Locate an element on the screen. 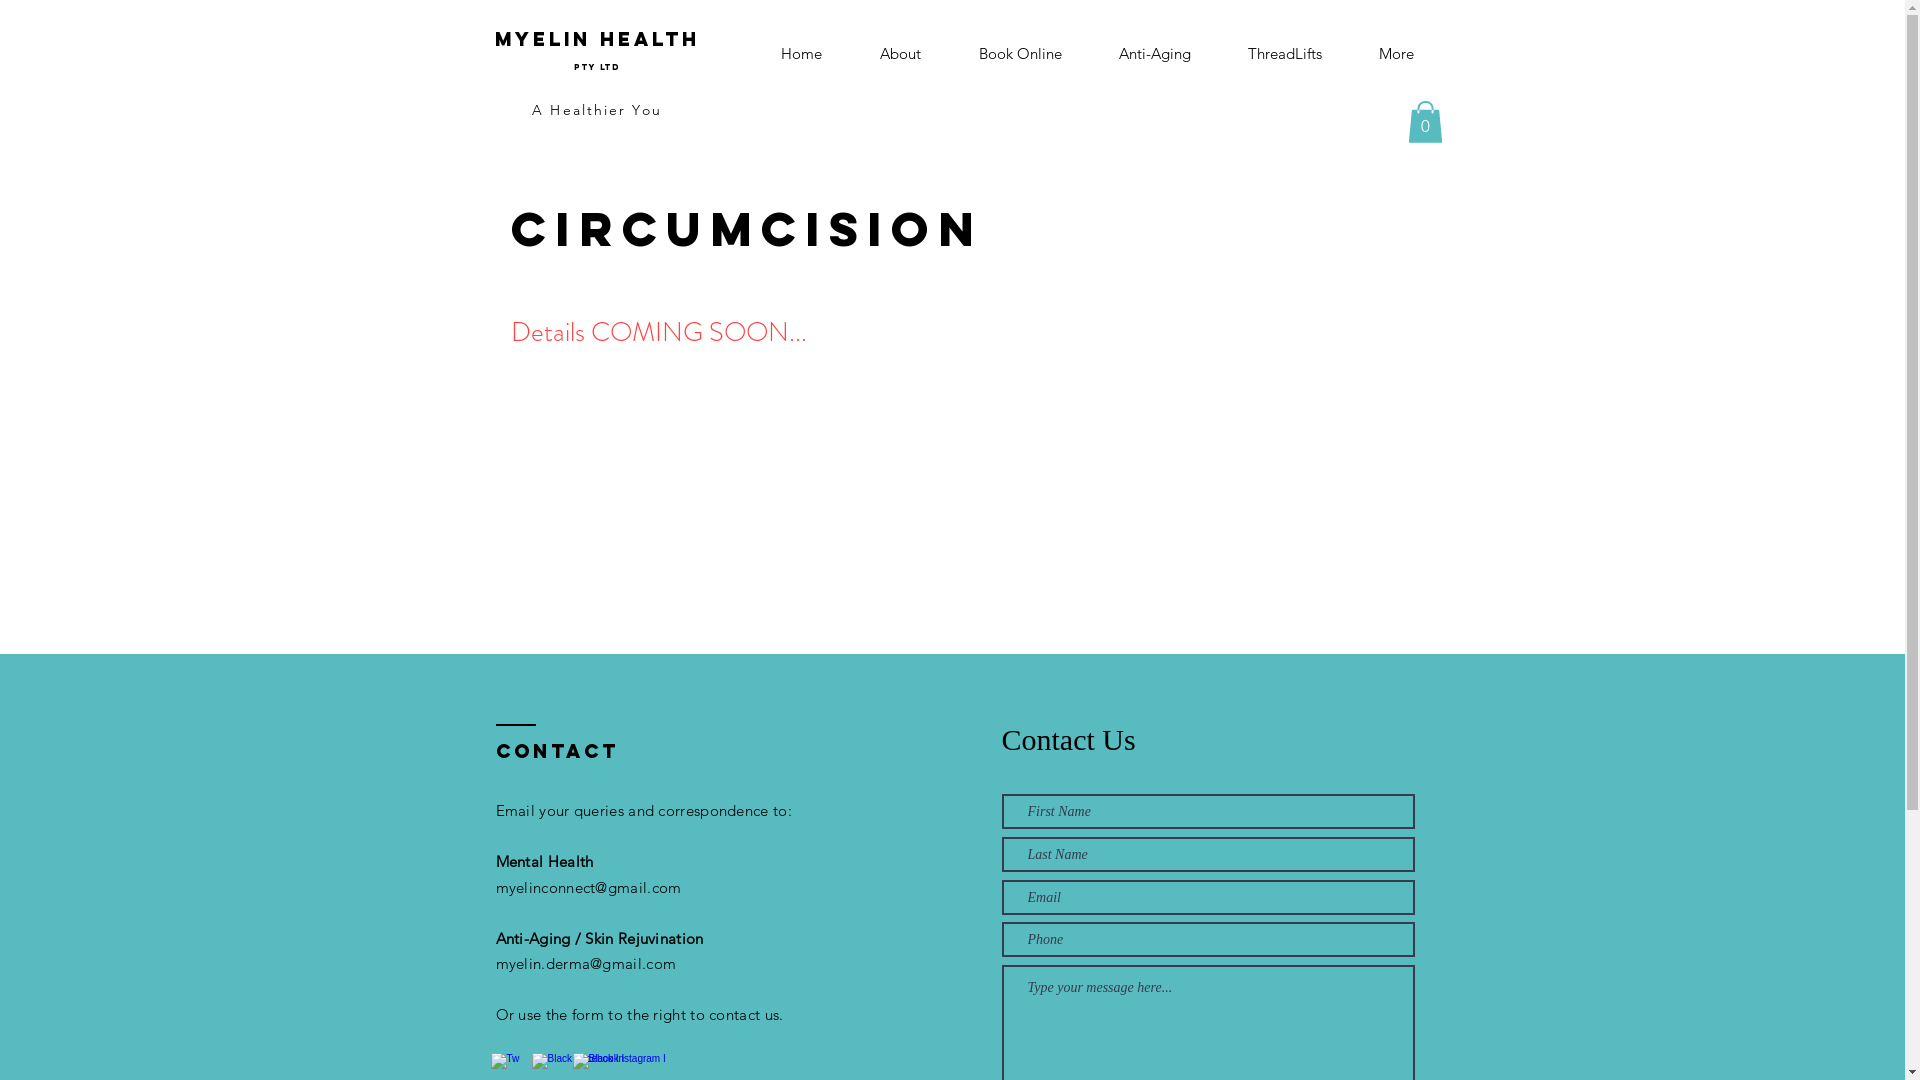  ThreadLifts is located at coordinates (1286, 53).